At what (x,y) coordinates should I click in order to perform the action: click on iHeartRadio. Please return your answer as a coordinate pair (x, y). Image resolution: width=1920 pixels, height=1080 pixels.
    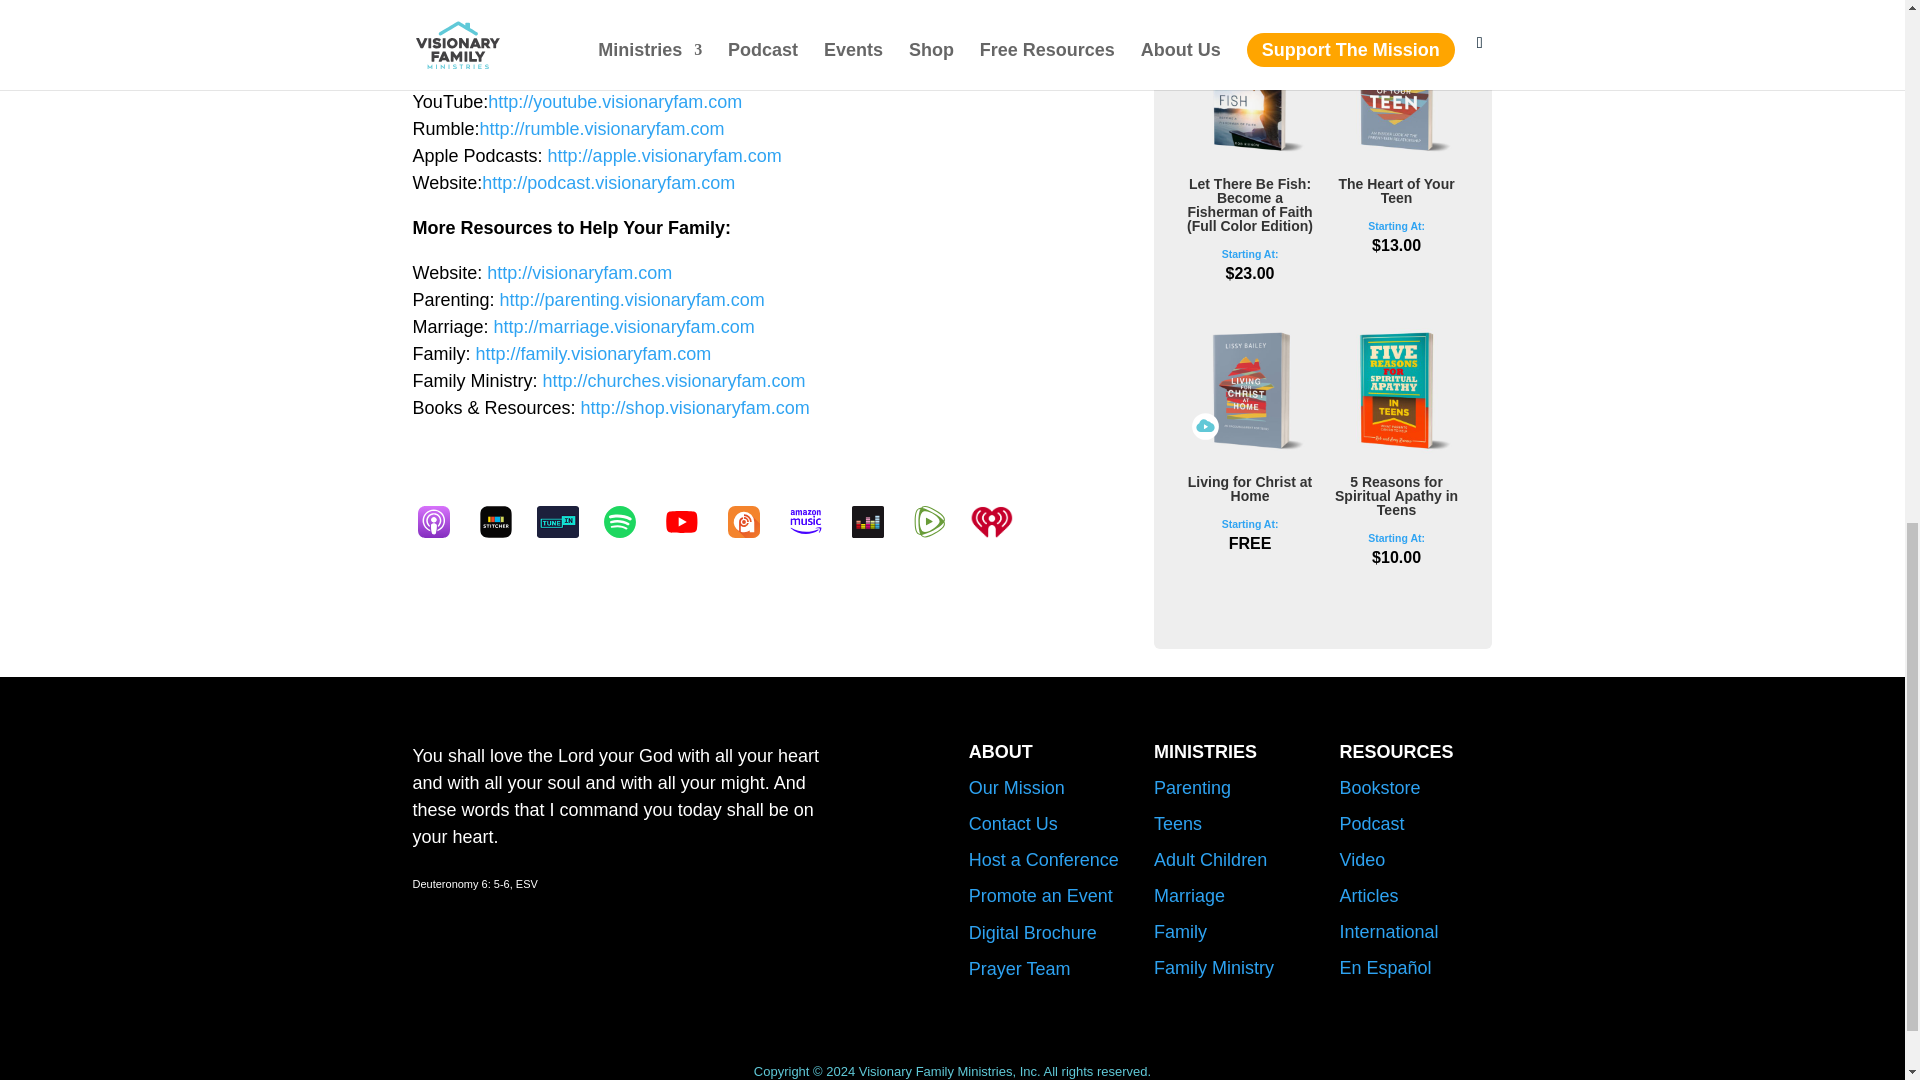
    Looking at the image, I should click on (1000, 522).